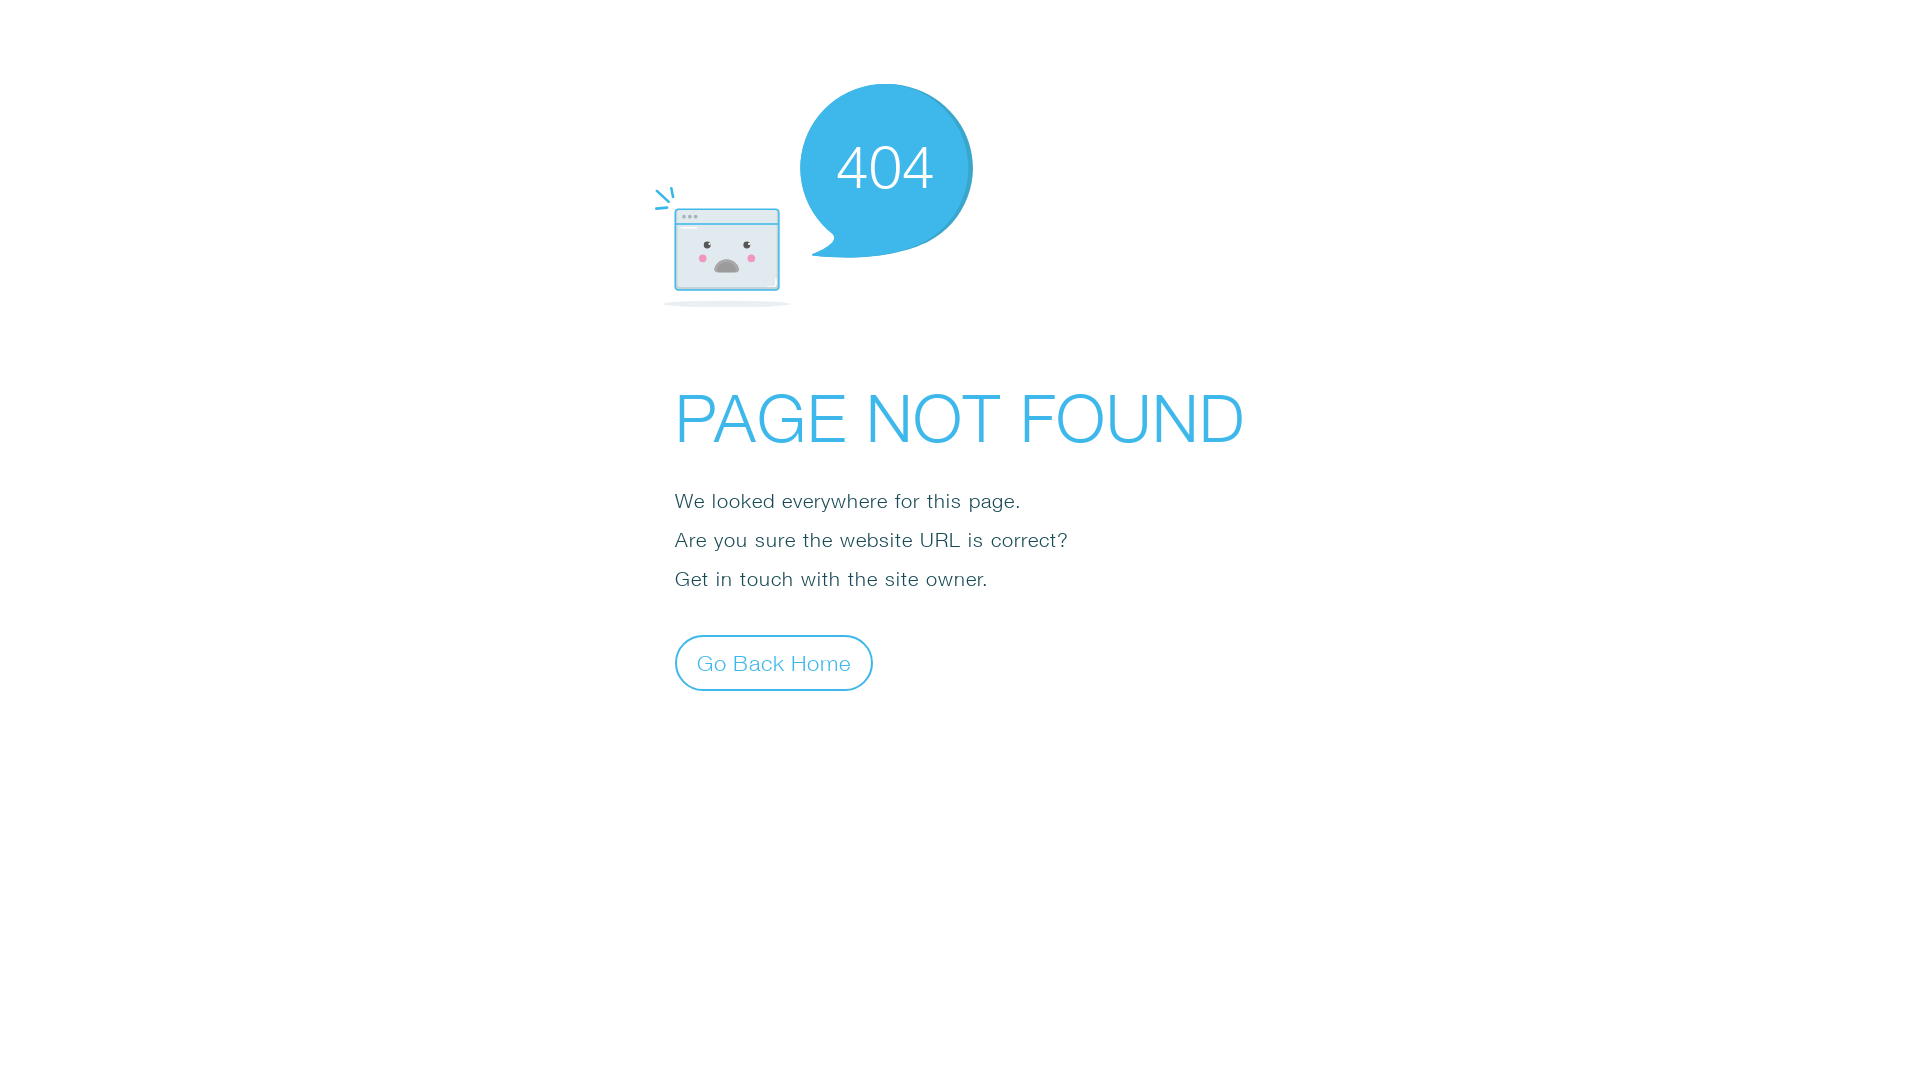 This screenshot has height=1080, width=1920. Describe the element at coordinates (774, 662) in the screenshot. I see `Go Back Home` at that location.